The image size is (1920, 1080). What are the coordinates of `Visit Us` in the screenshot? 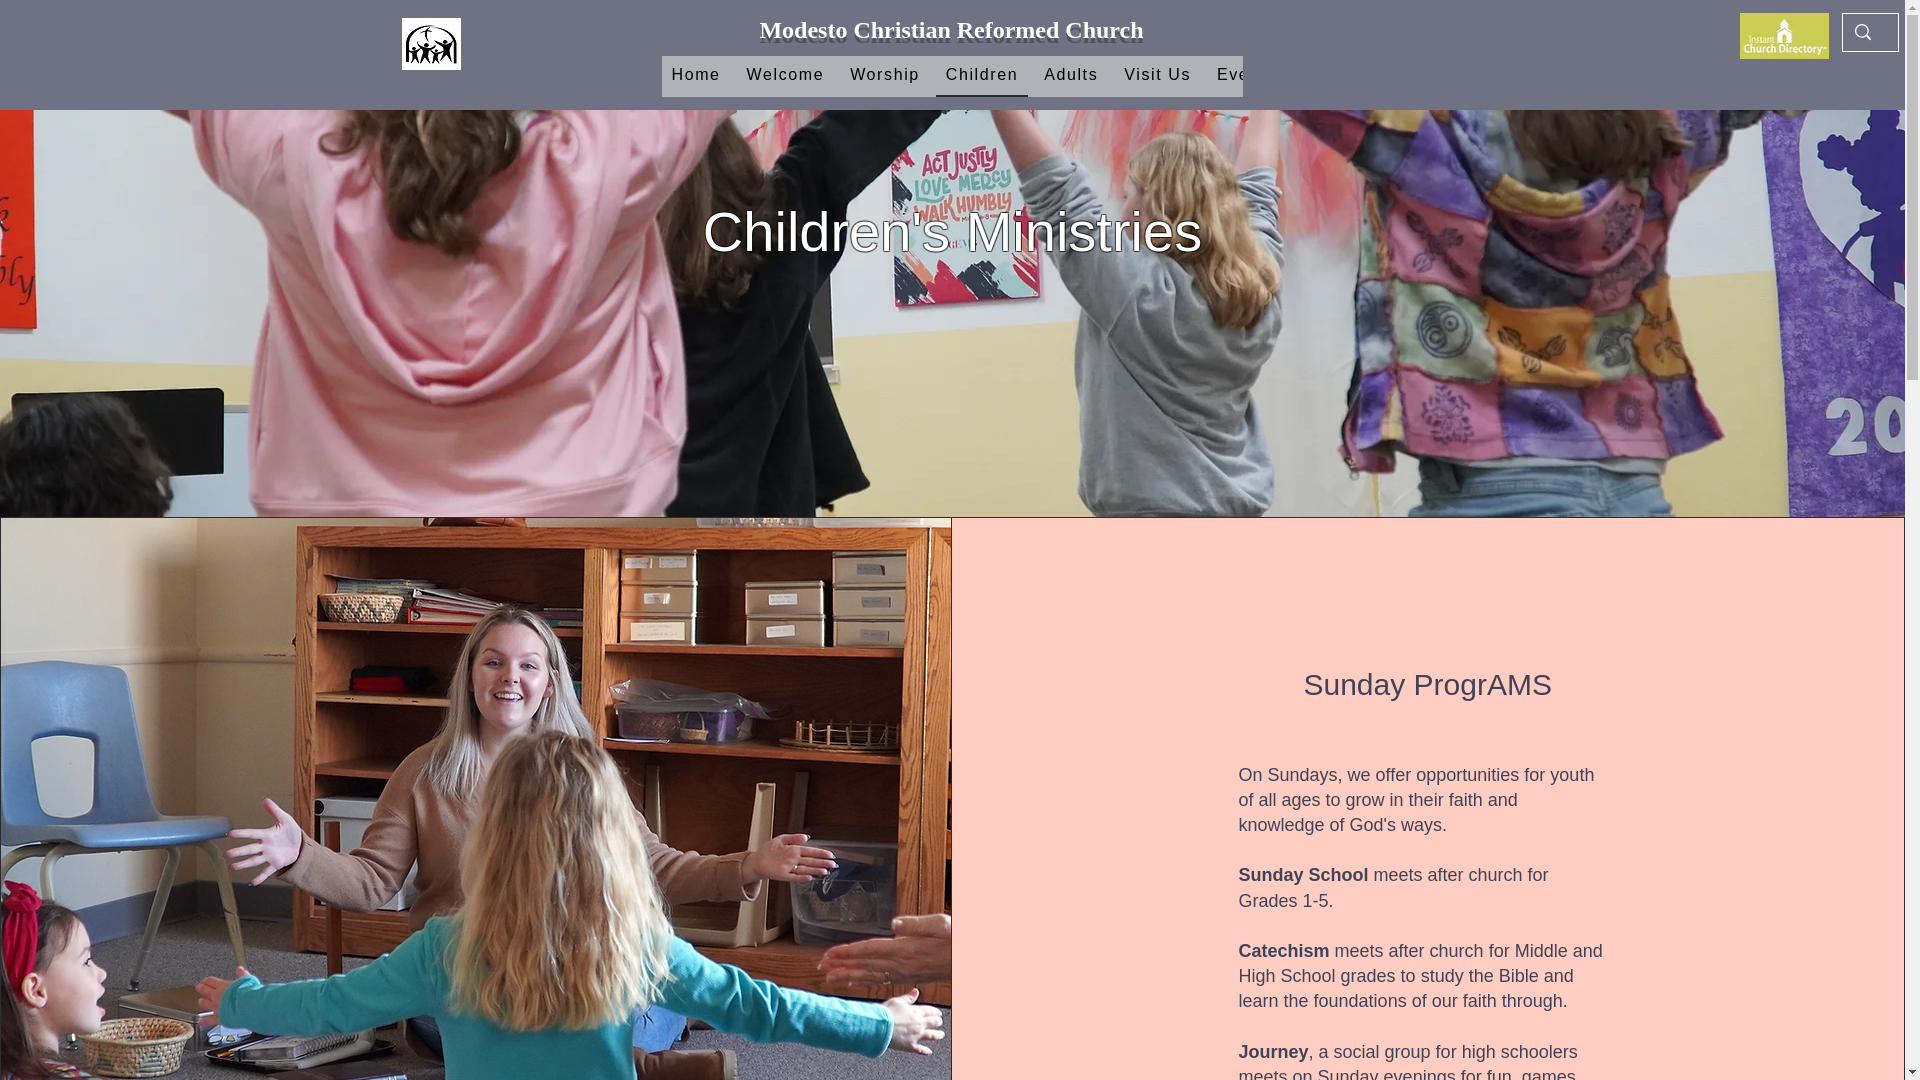 It's located at (1157, 76).